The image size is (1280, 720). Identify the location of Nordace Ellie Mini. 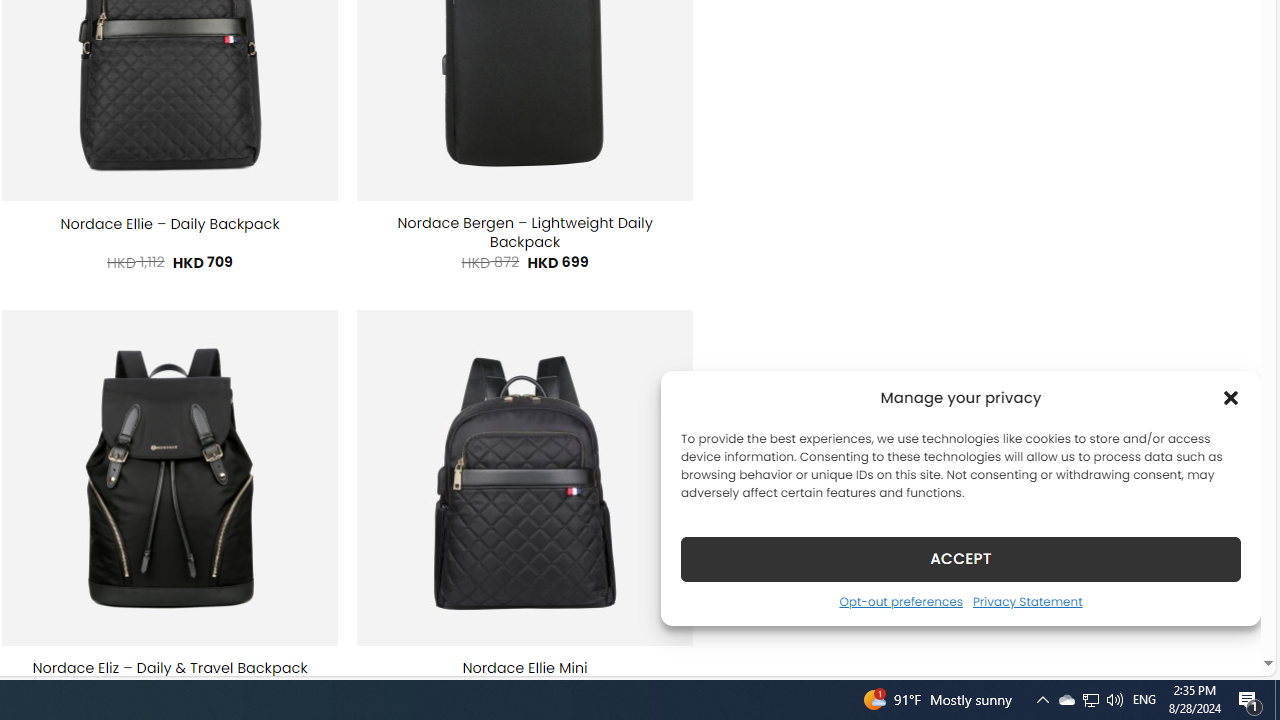
(524, 668).